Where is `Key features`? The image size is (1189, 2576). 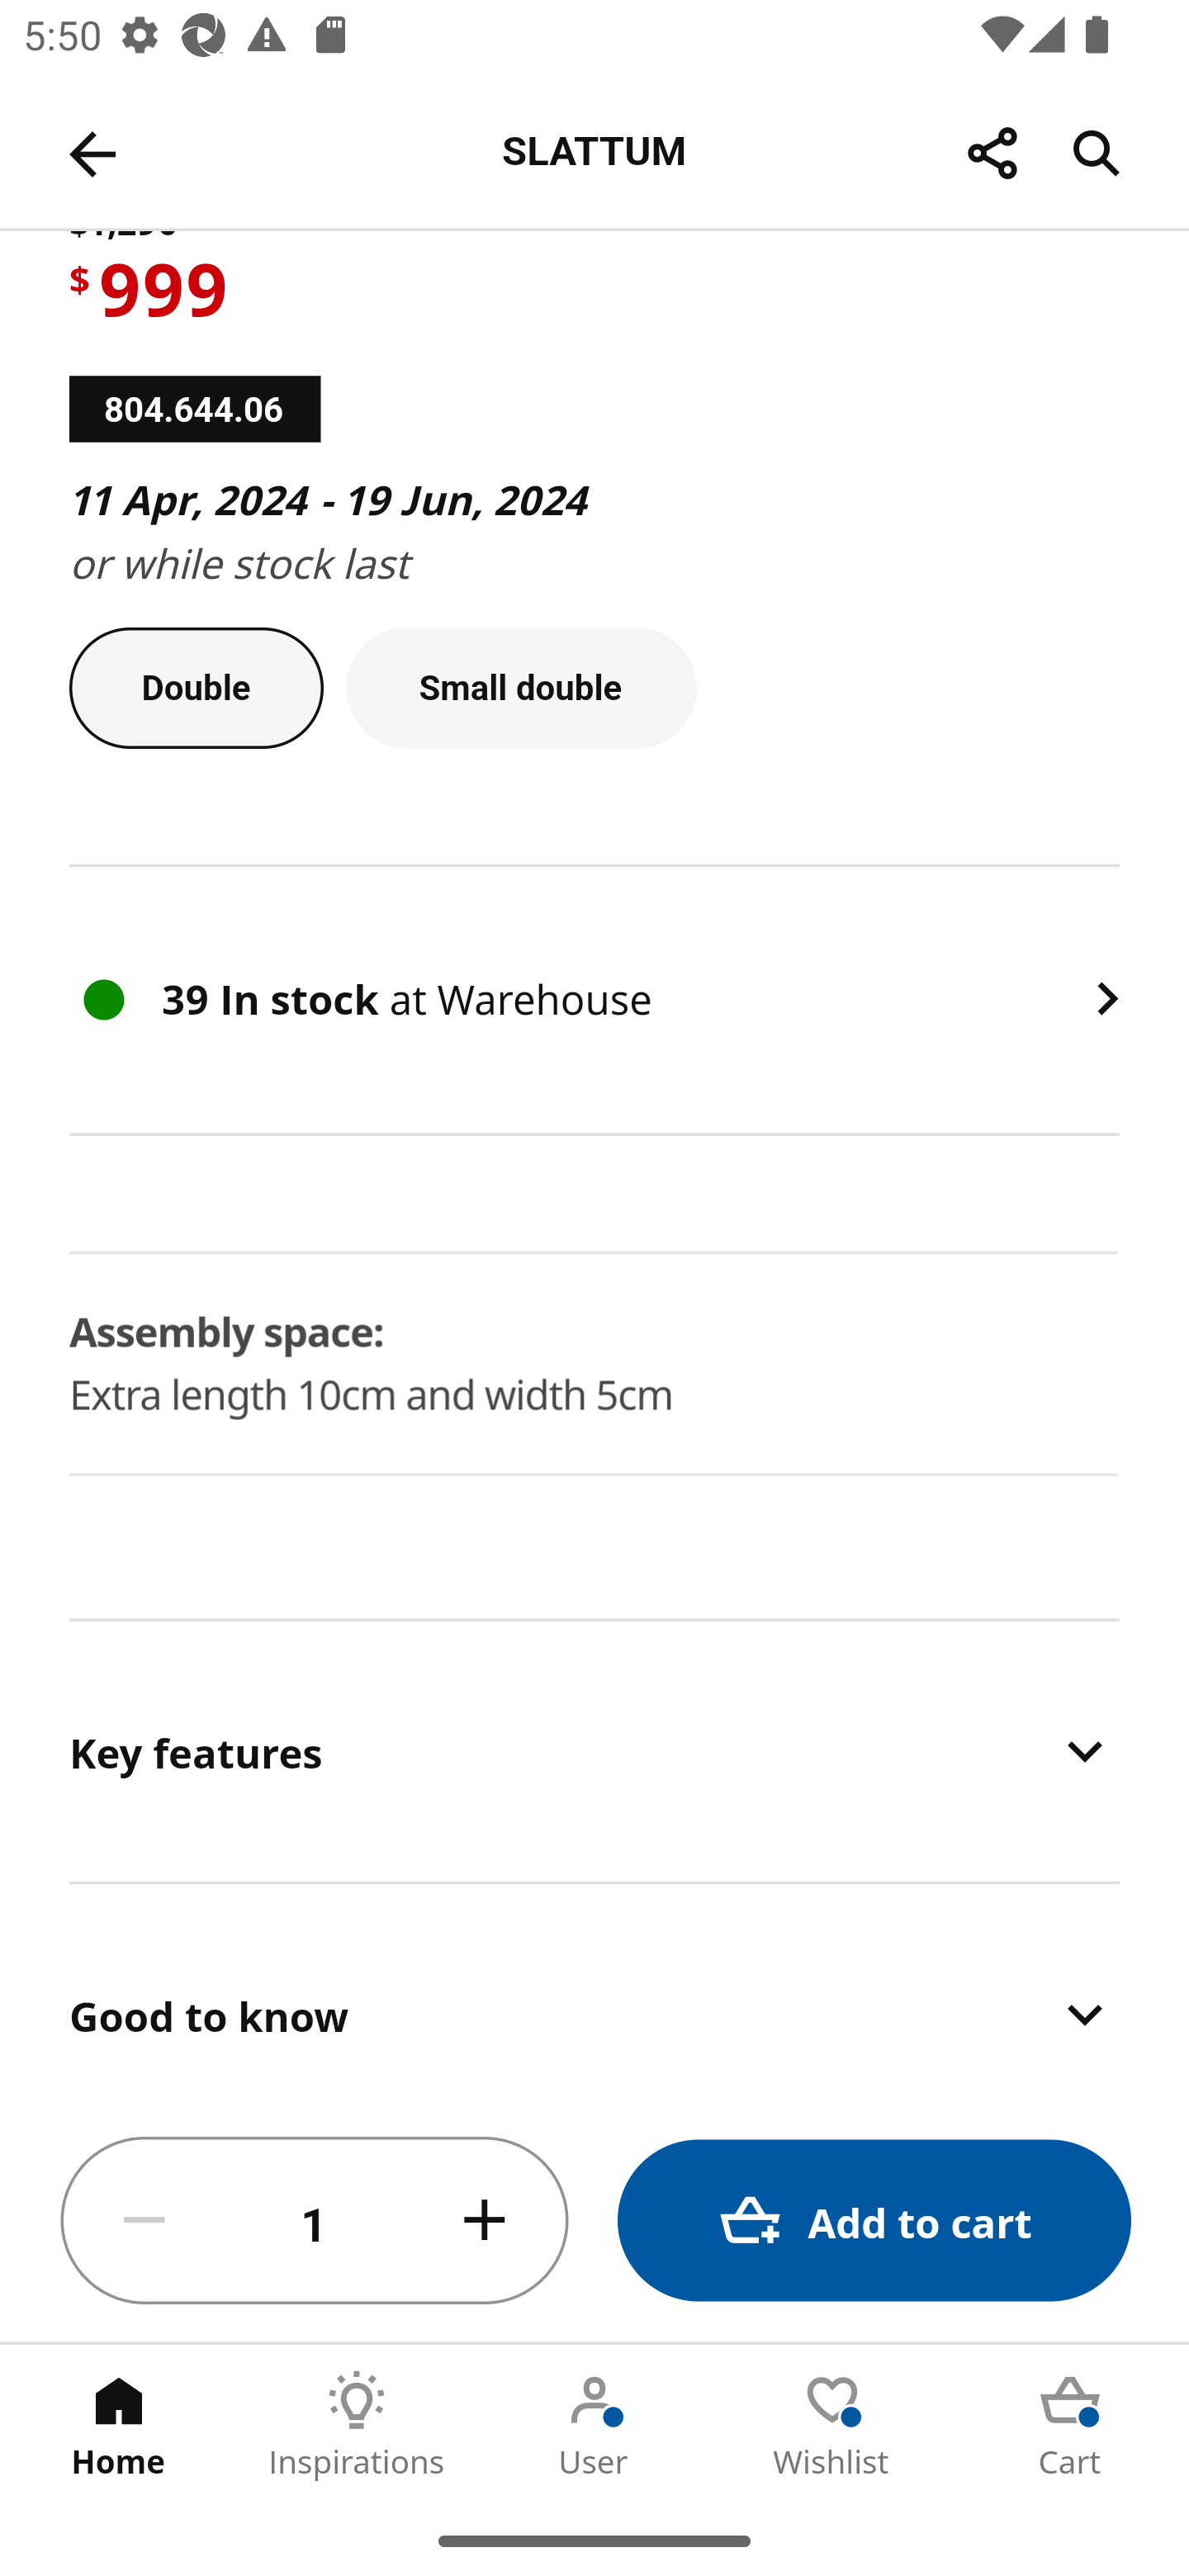
Key features is located at coordinates (594, 1750).